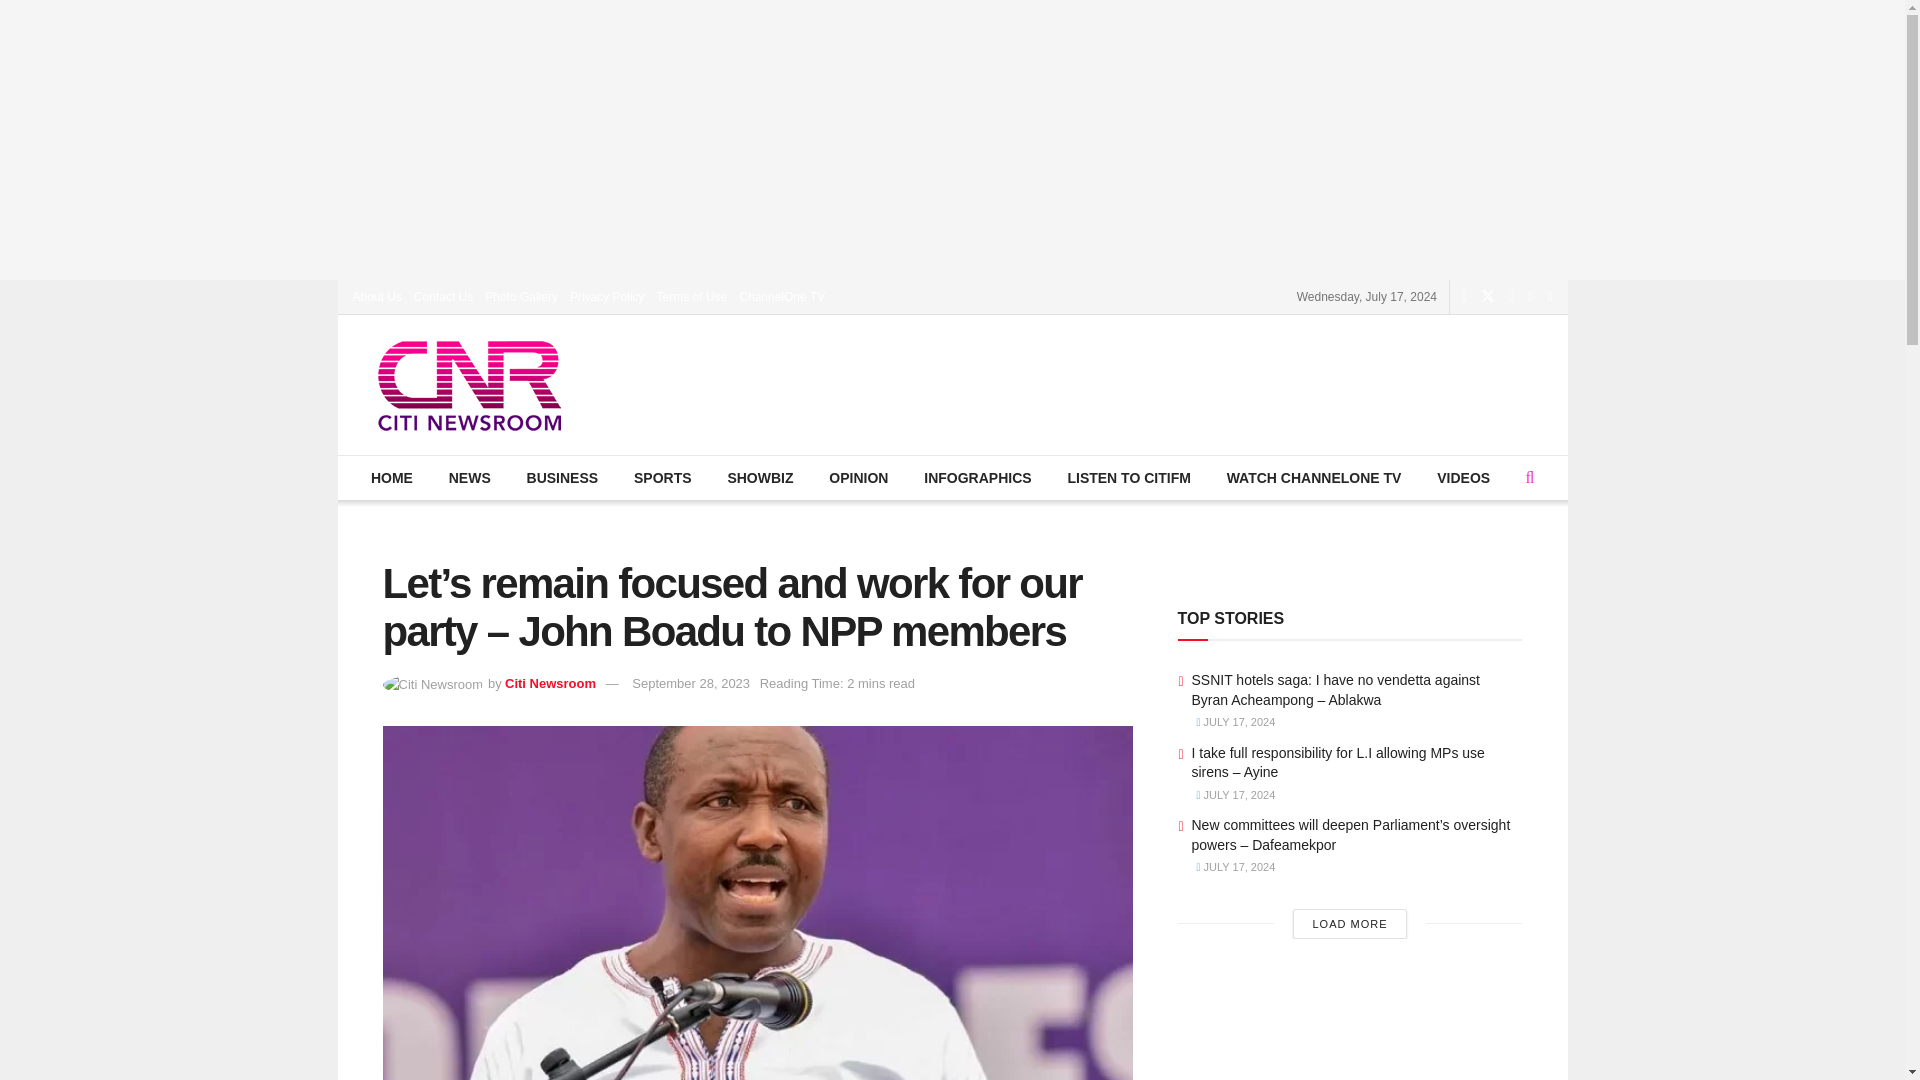 The image size is (1920, 1080). Describe the element at coordinates (760, 478) in the screenshot. I see `SHOWBIZ` at that location.